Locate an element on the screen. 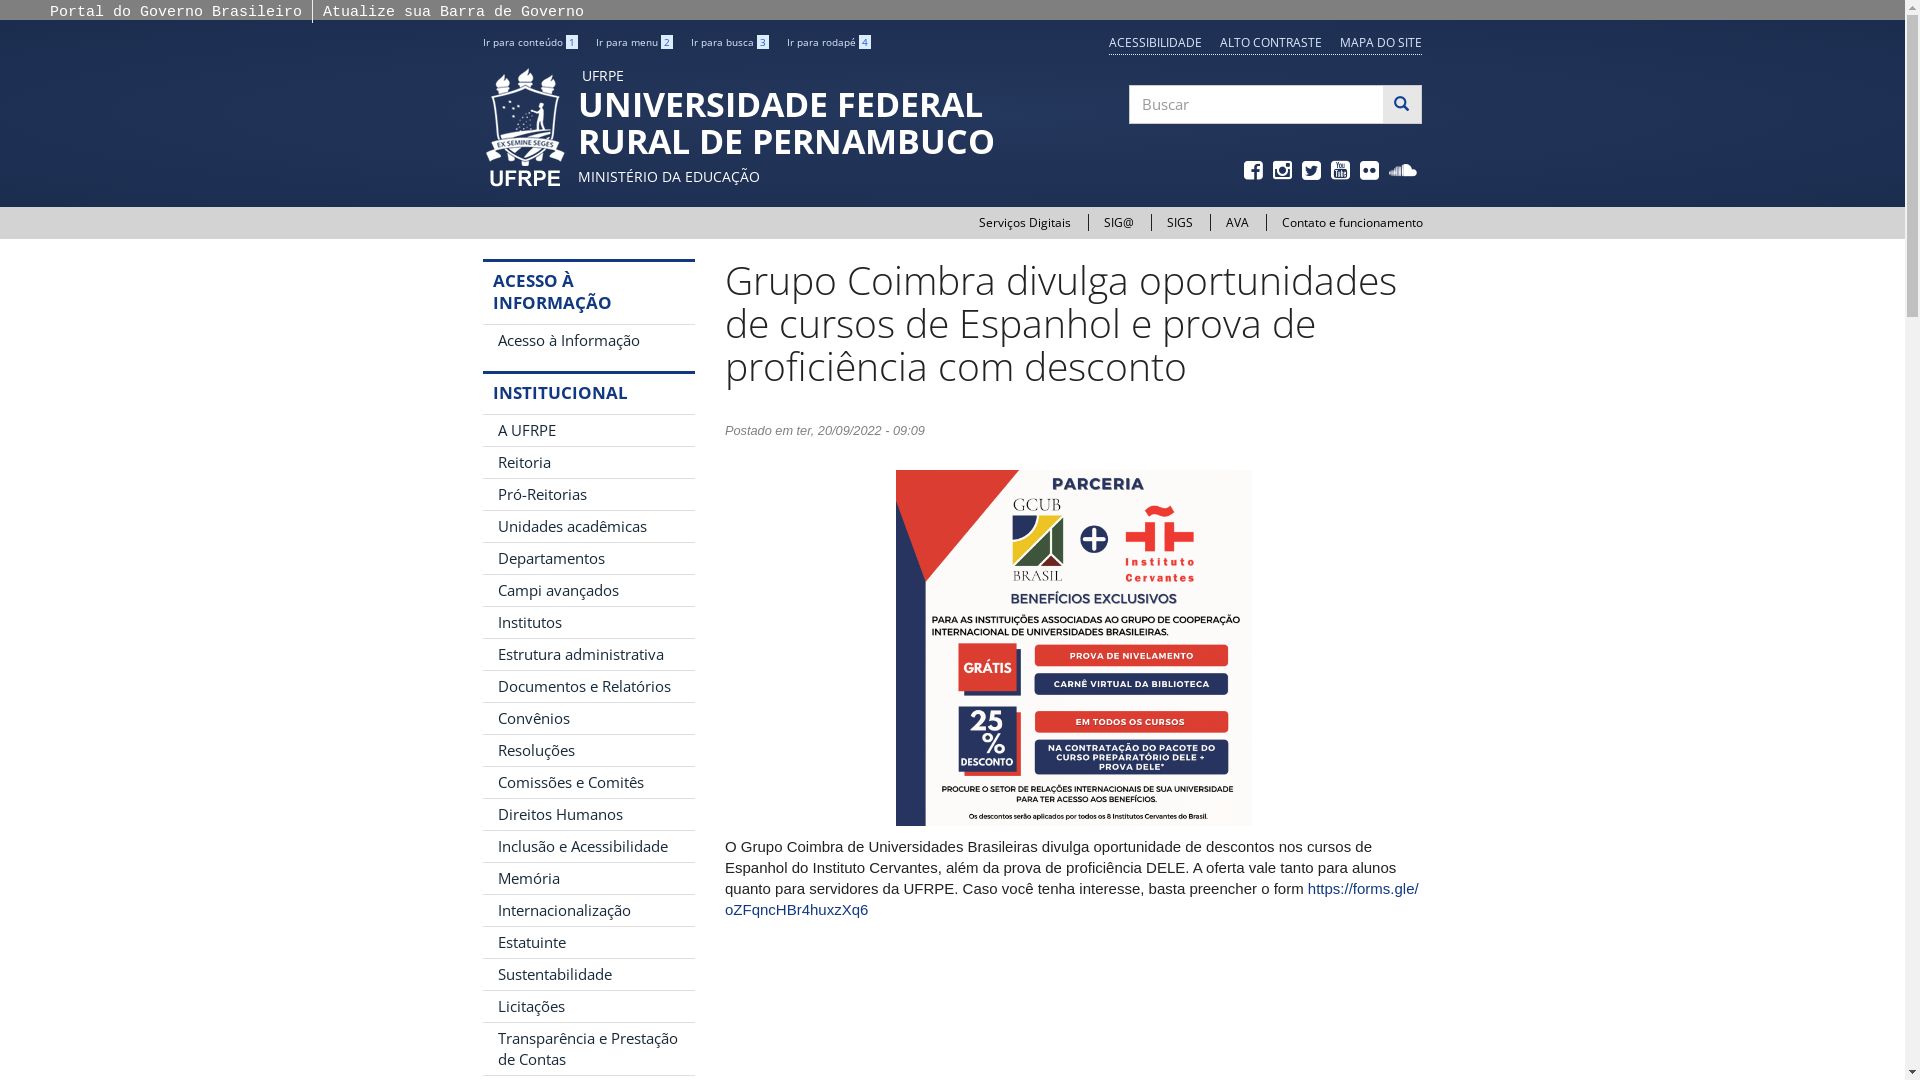 The image size is (1920, 1080). Direitos Humanos is located at coordinates (588, 814).